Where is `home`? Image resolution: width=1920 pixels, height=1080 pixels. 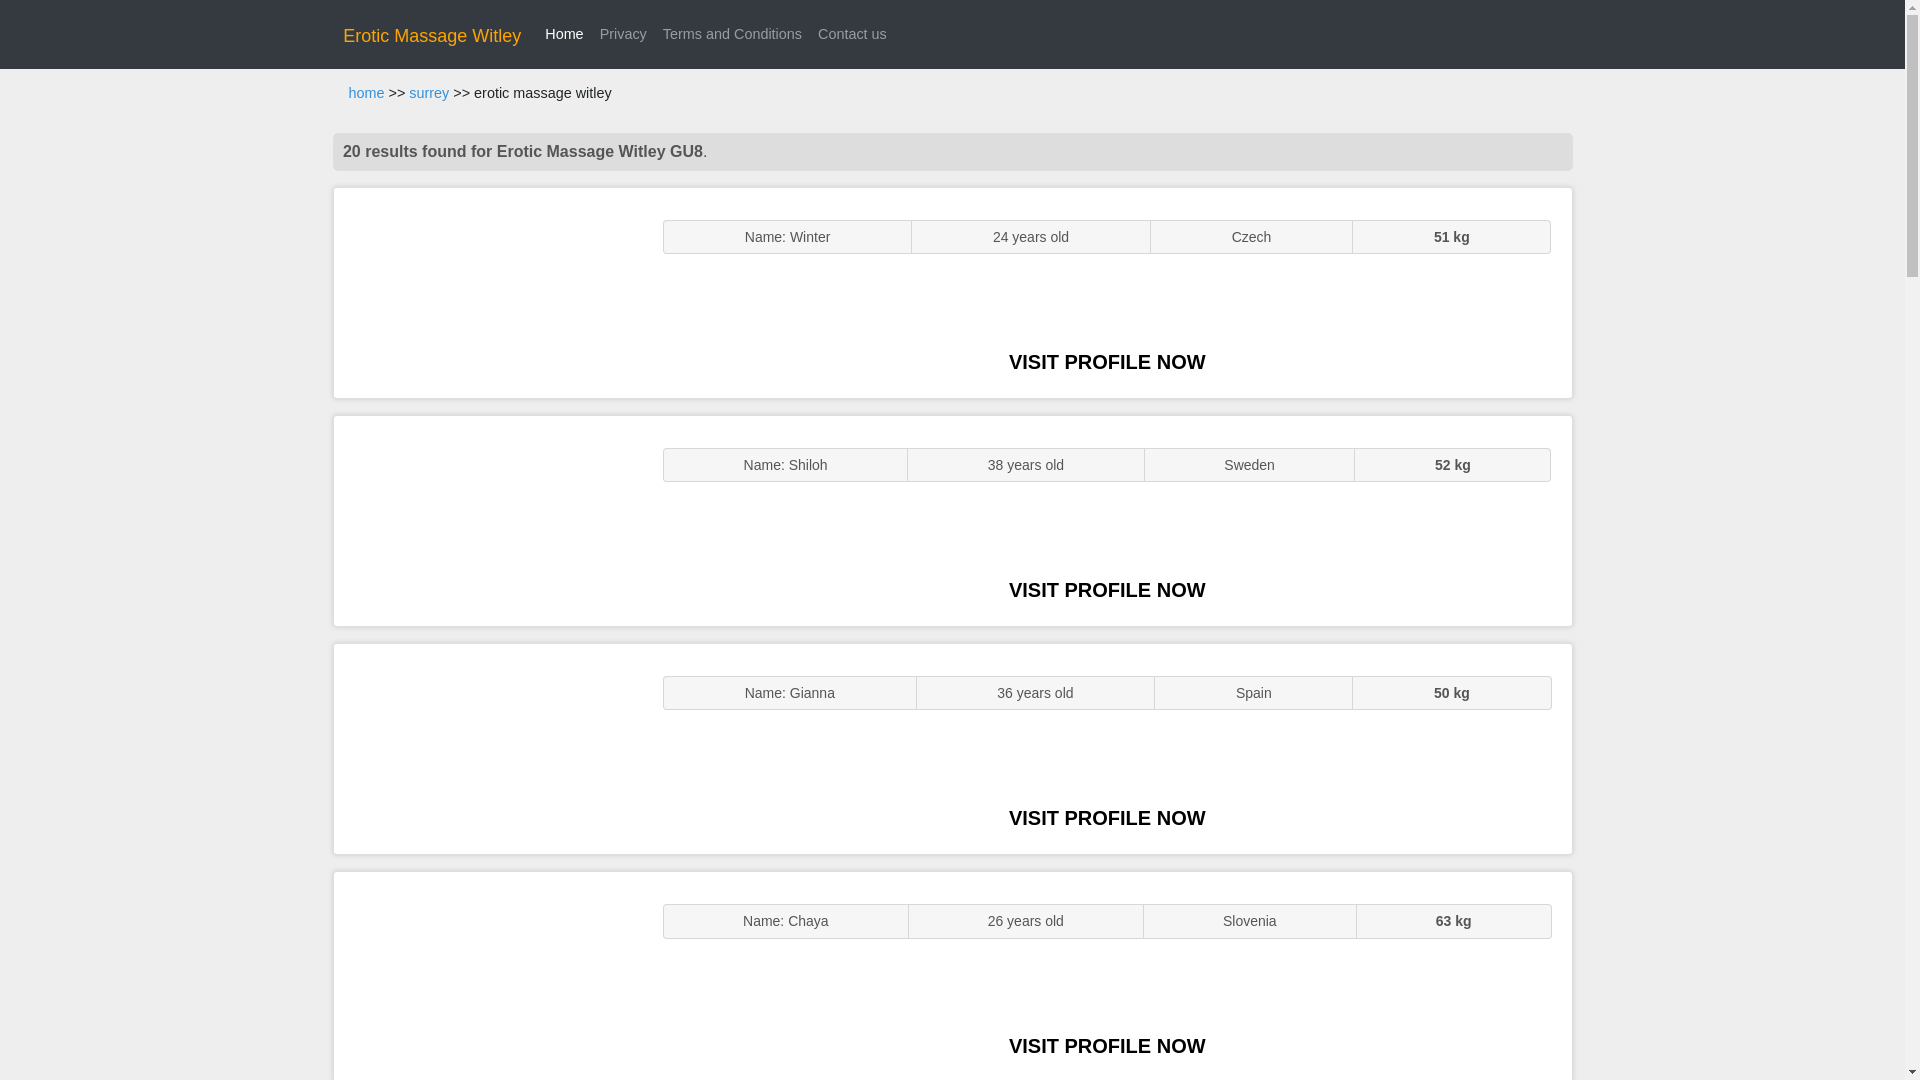
home is located at coordinates (366, 93).